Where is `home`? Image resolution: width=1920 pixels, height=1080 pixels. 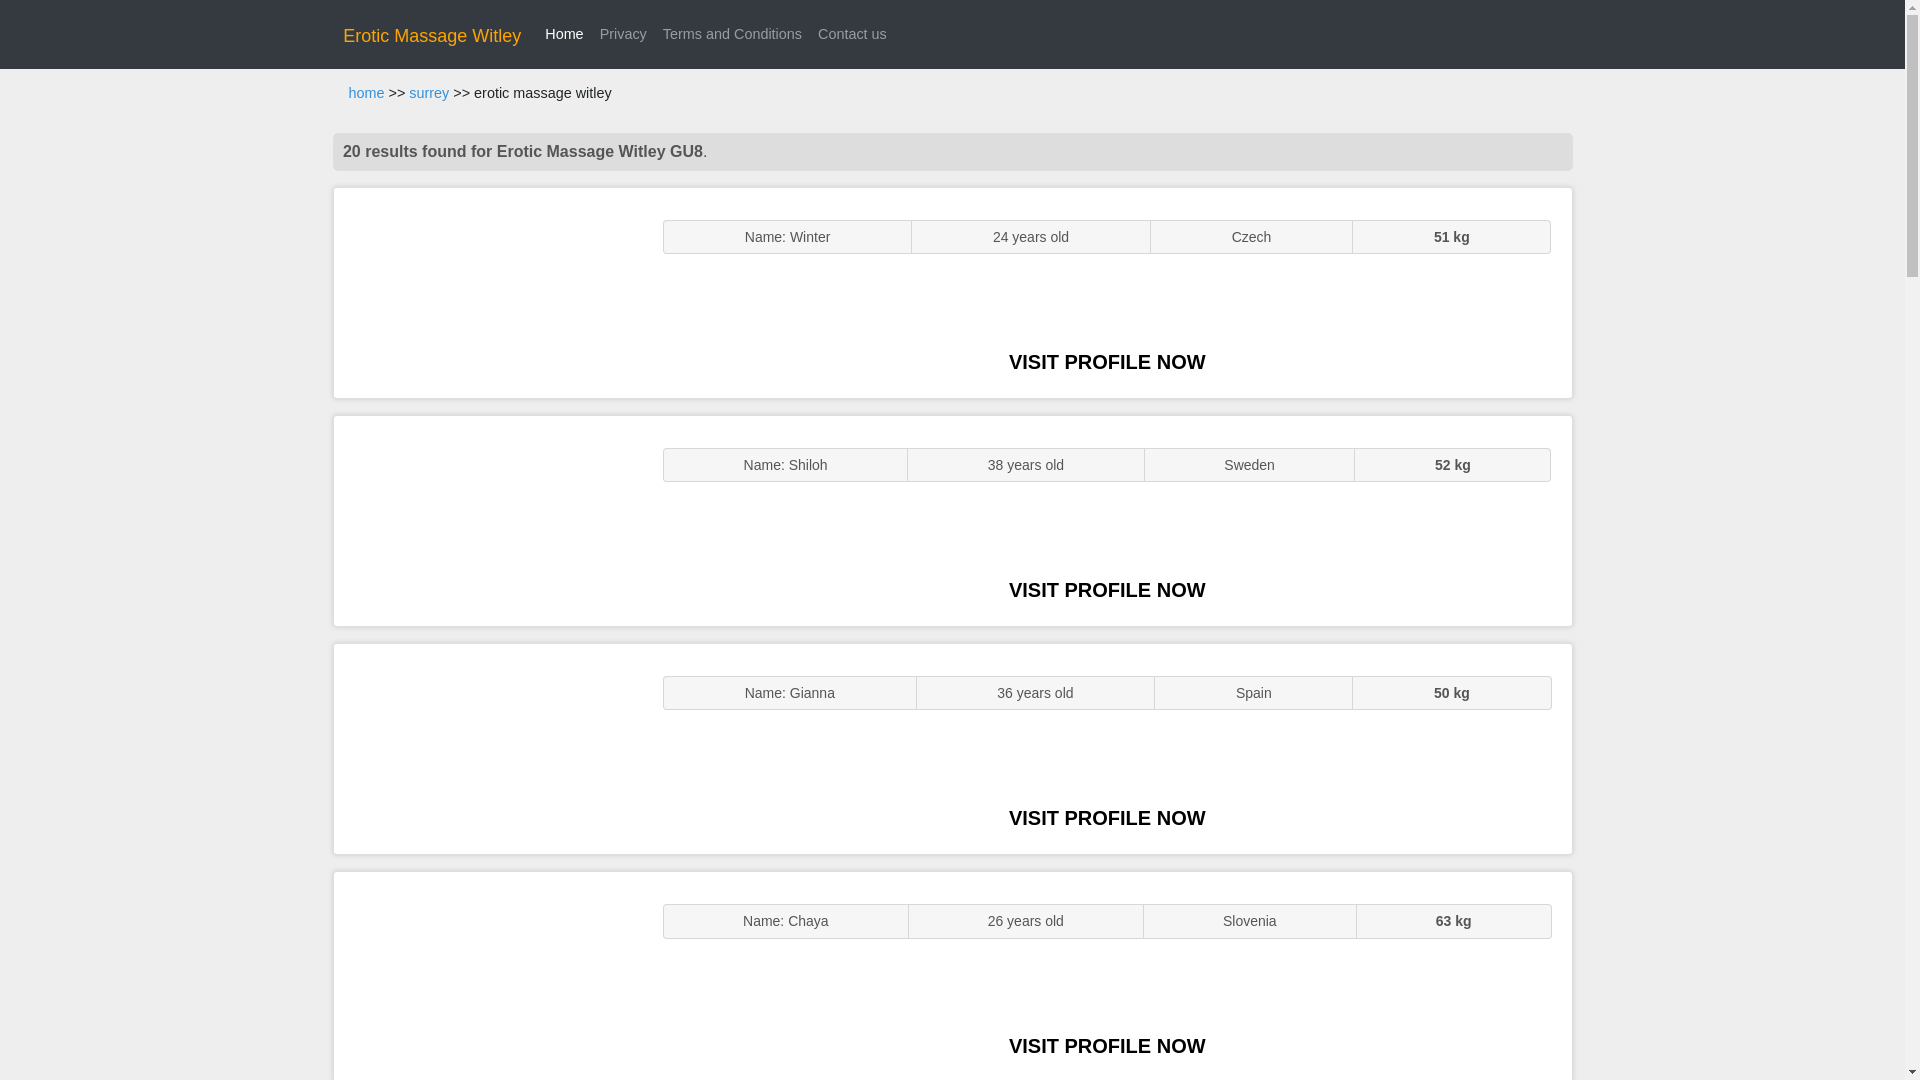
home is located at coordinates (366, 93).